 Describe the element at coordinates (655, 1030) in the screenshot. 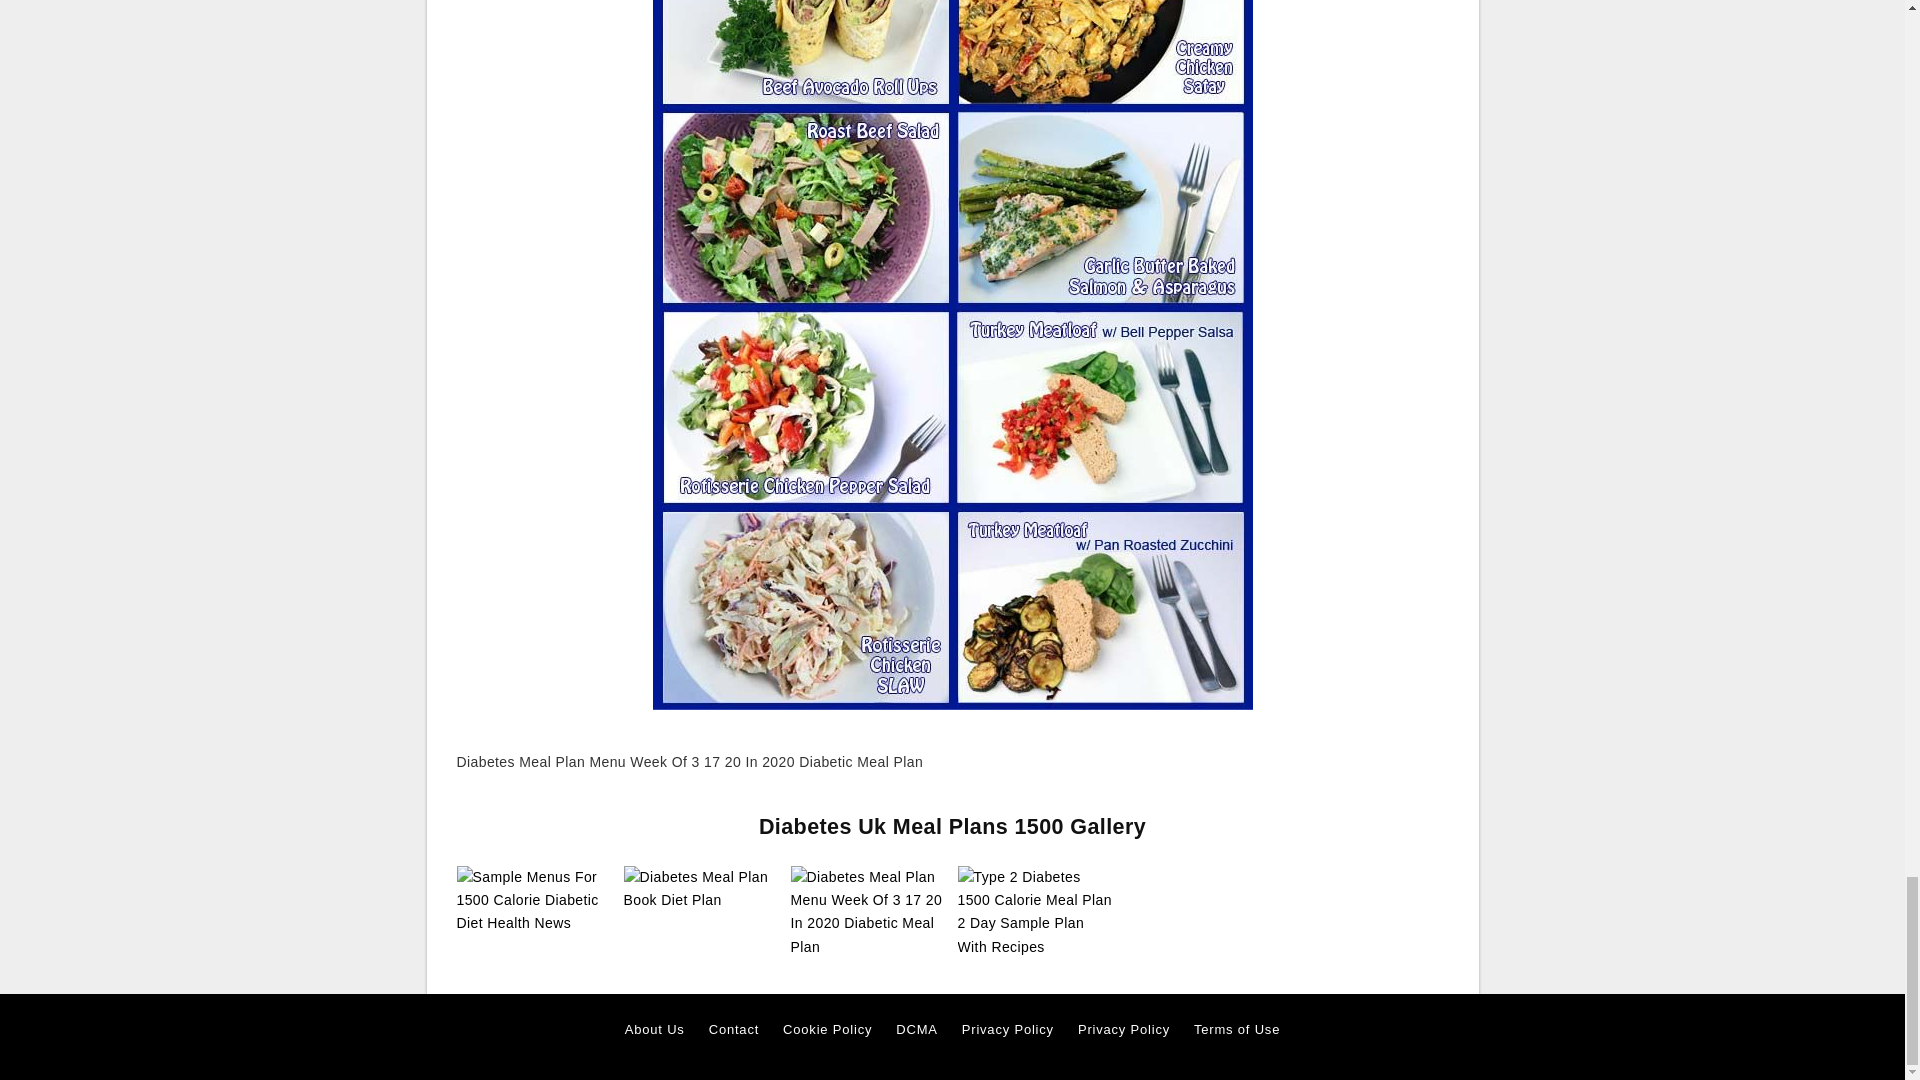

I see `About Us` at that location.